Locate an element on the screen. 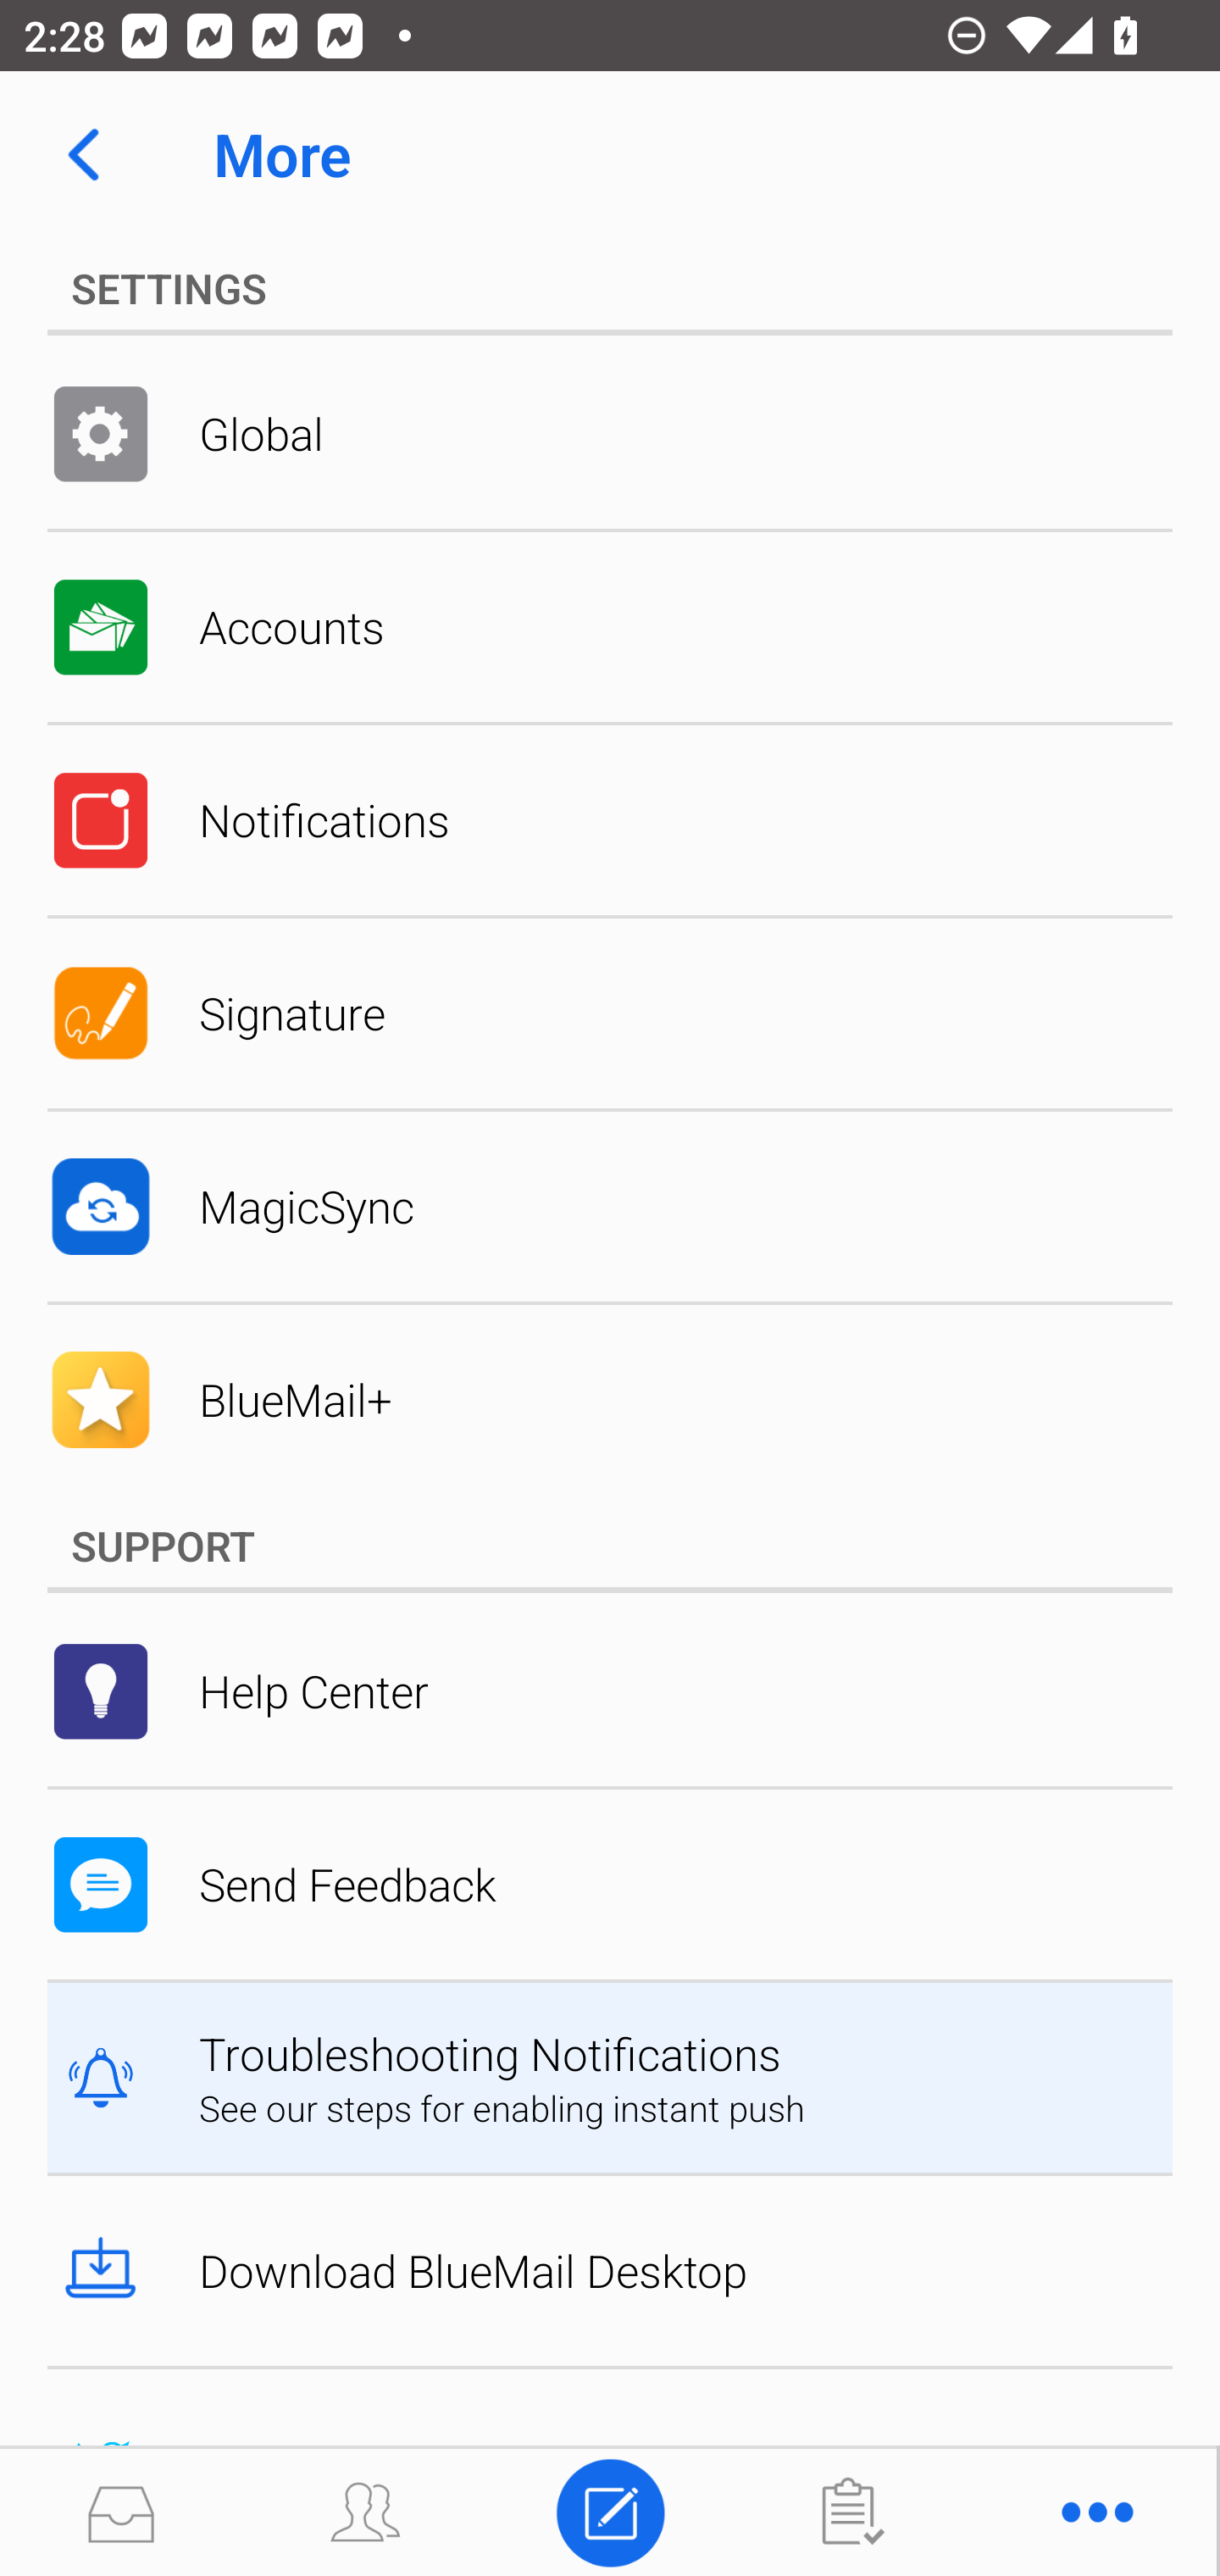 The width and height of the screenshot is (1220, 2576). BlueMail+ is located at coordinates (610, 1400).